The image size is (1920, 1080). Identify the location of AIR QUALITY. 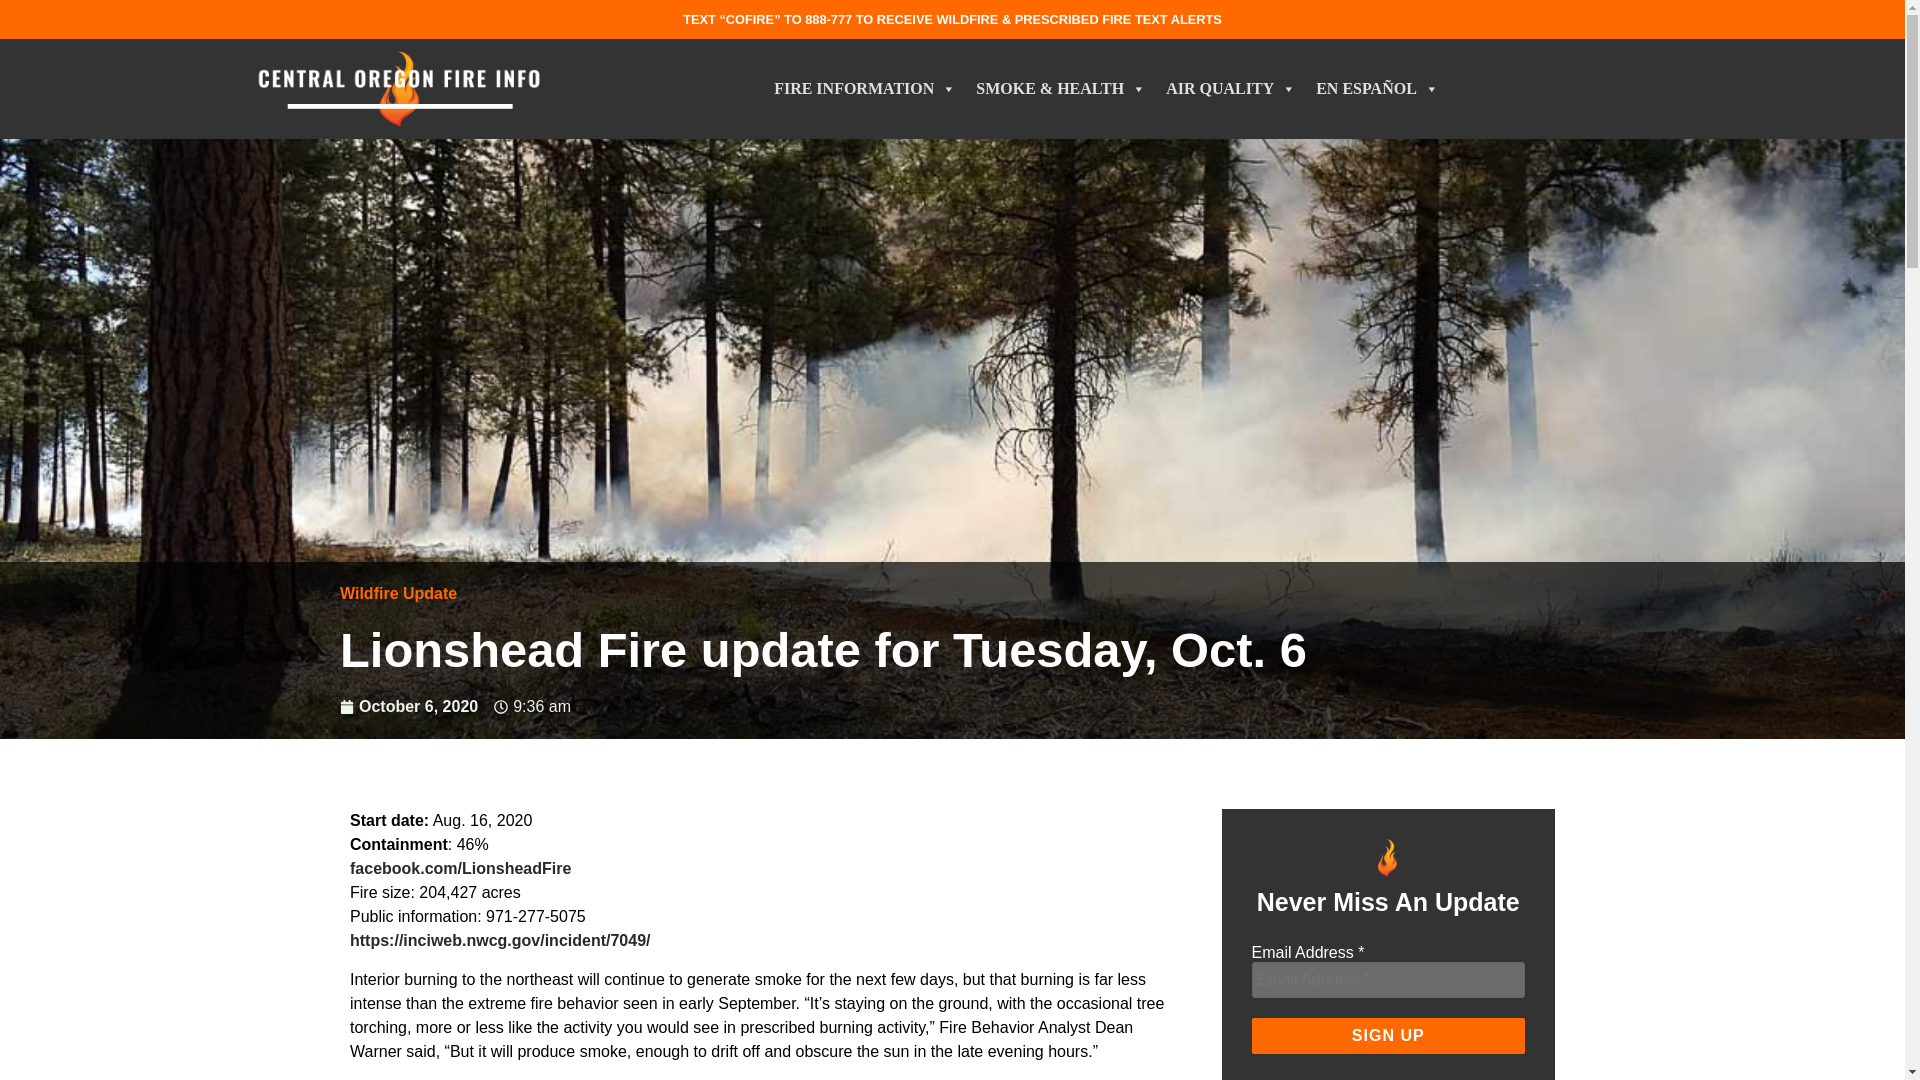
(1230, 89).